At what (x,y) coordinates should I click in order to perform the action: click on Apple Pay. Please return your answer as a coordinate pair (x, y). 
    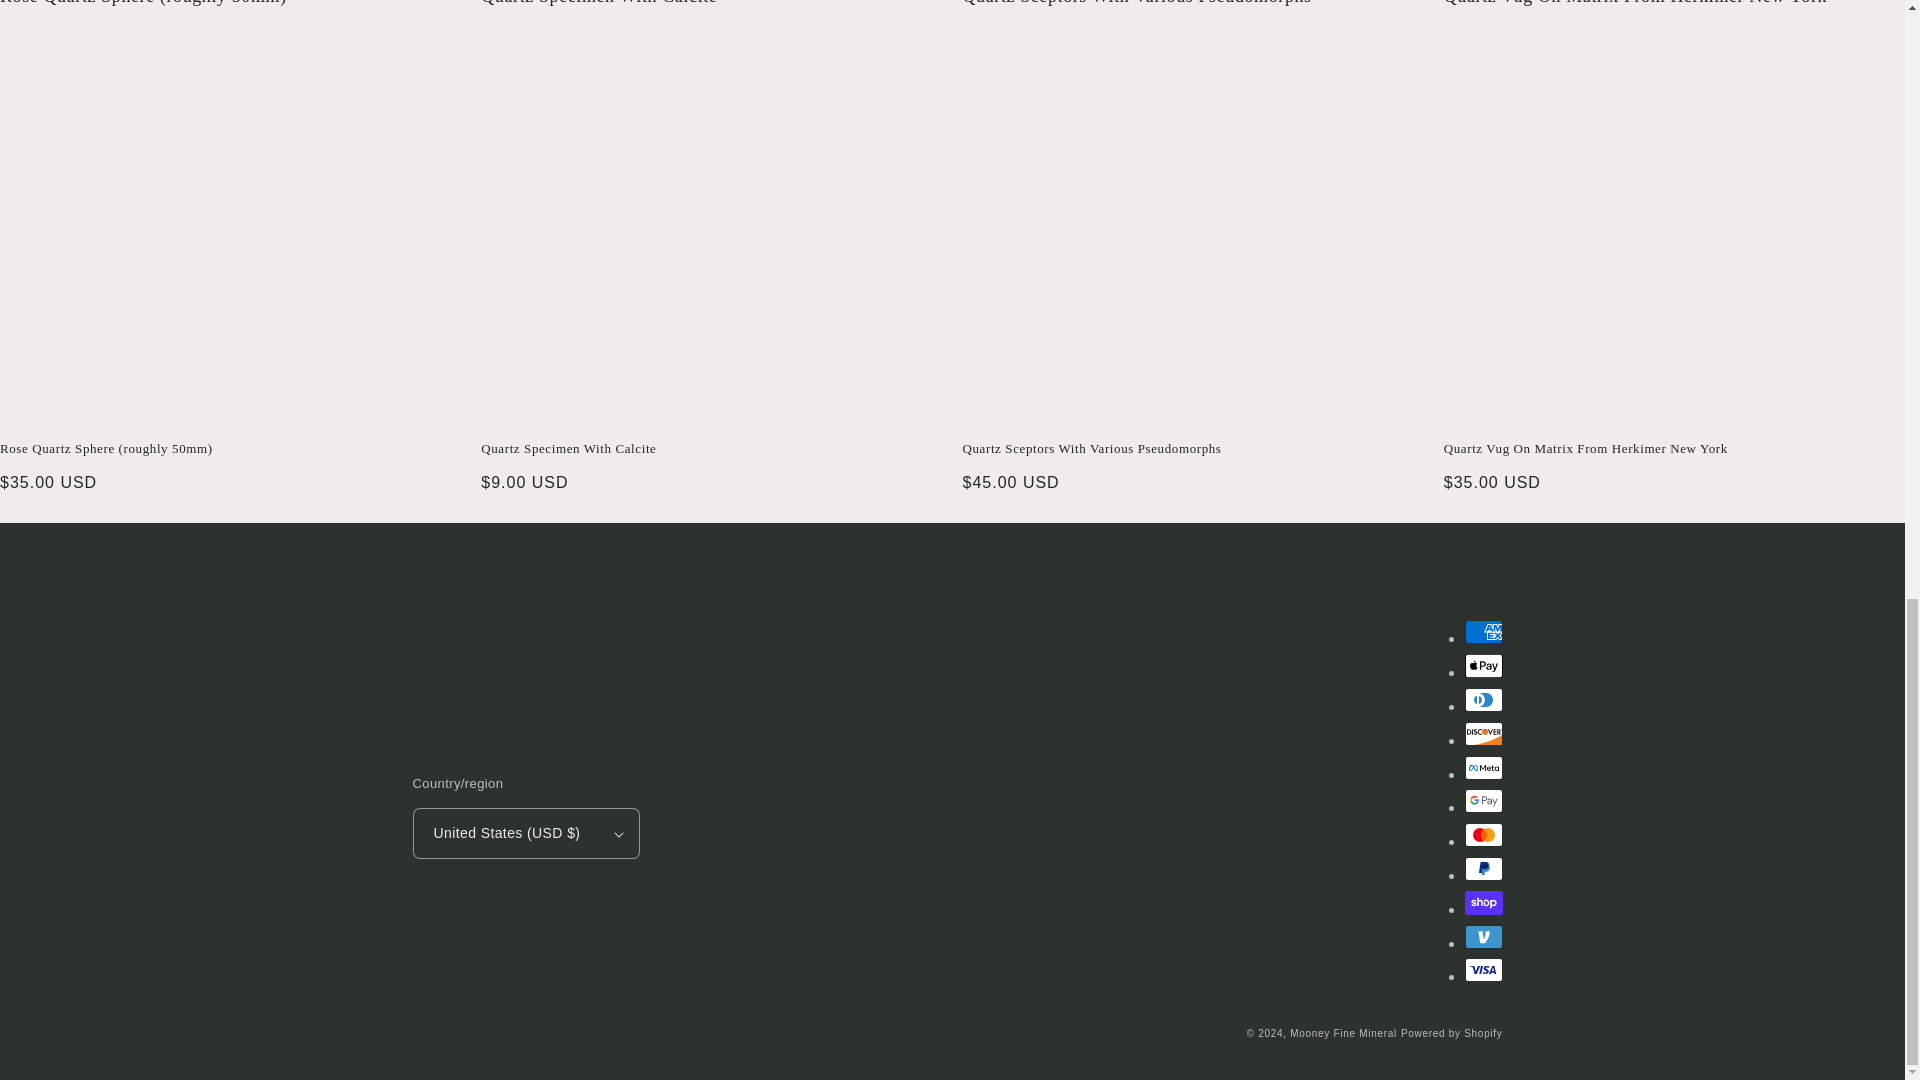
    Looking at the image, I should click on (1482, 666).